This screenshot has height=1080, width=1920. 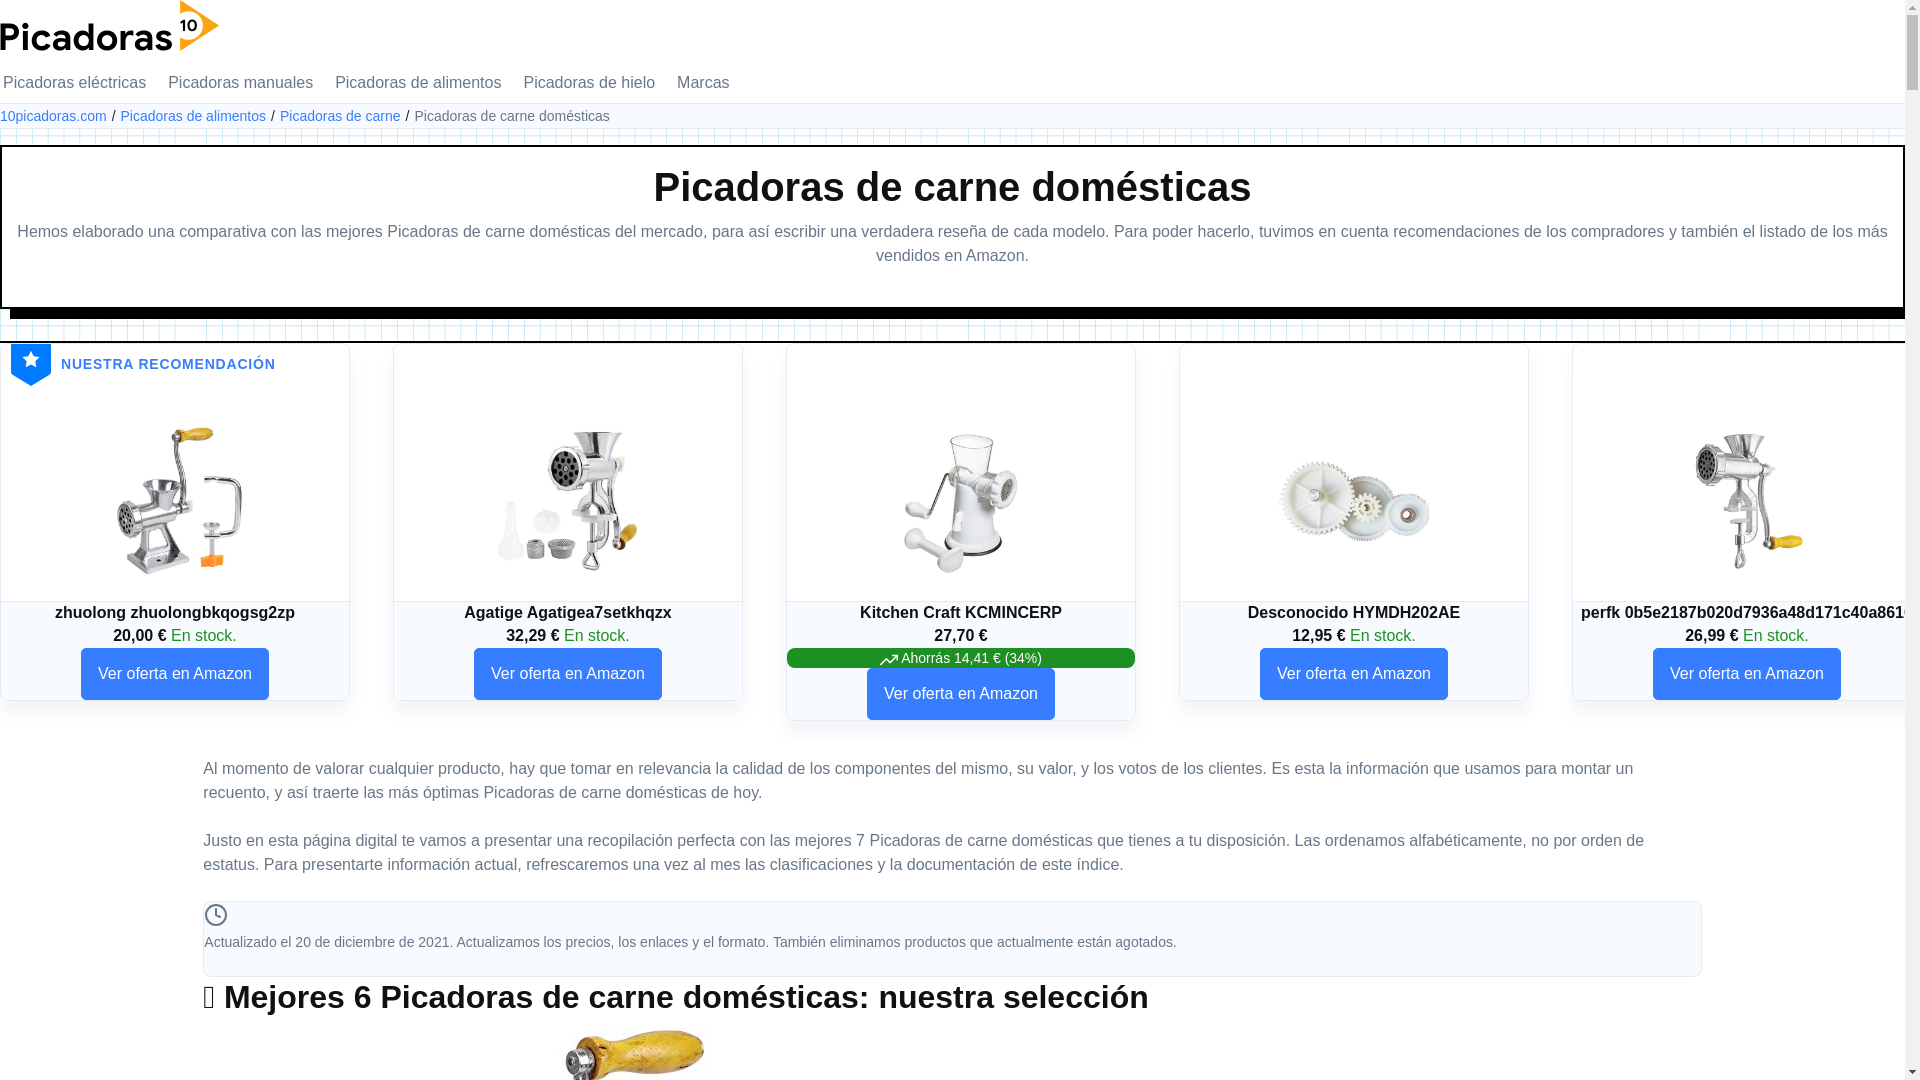 What do you see at coordinates (1747, 501) in the screenshot?
I see `perfk 0b5e2187b020d7936a48d171c40a8610` at bounding box center [1747, 501].